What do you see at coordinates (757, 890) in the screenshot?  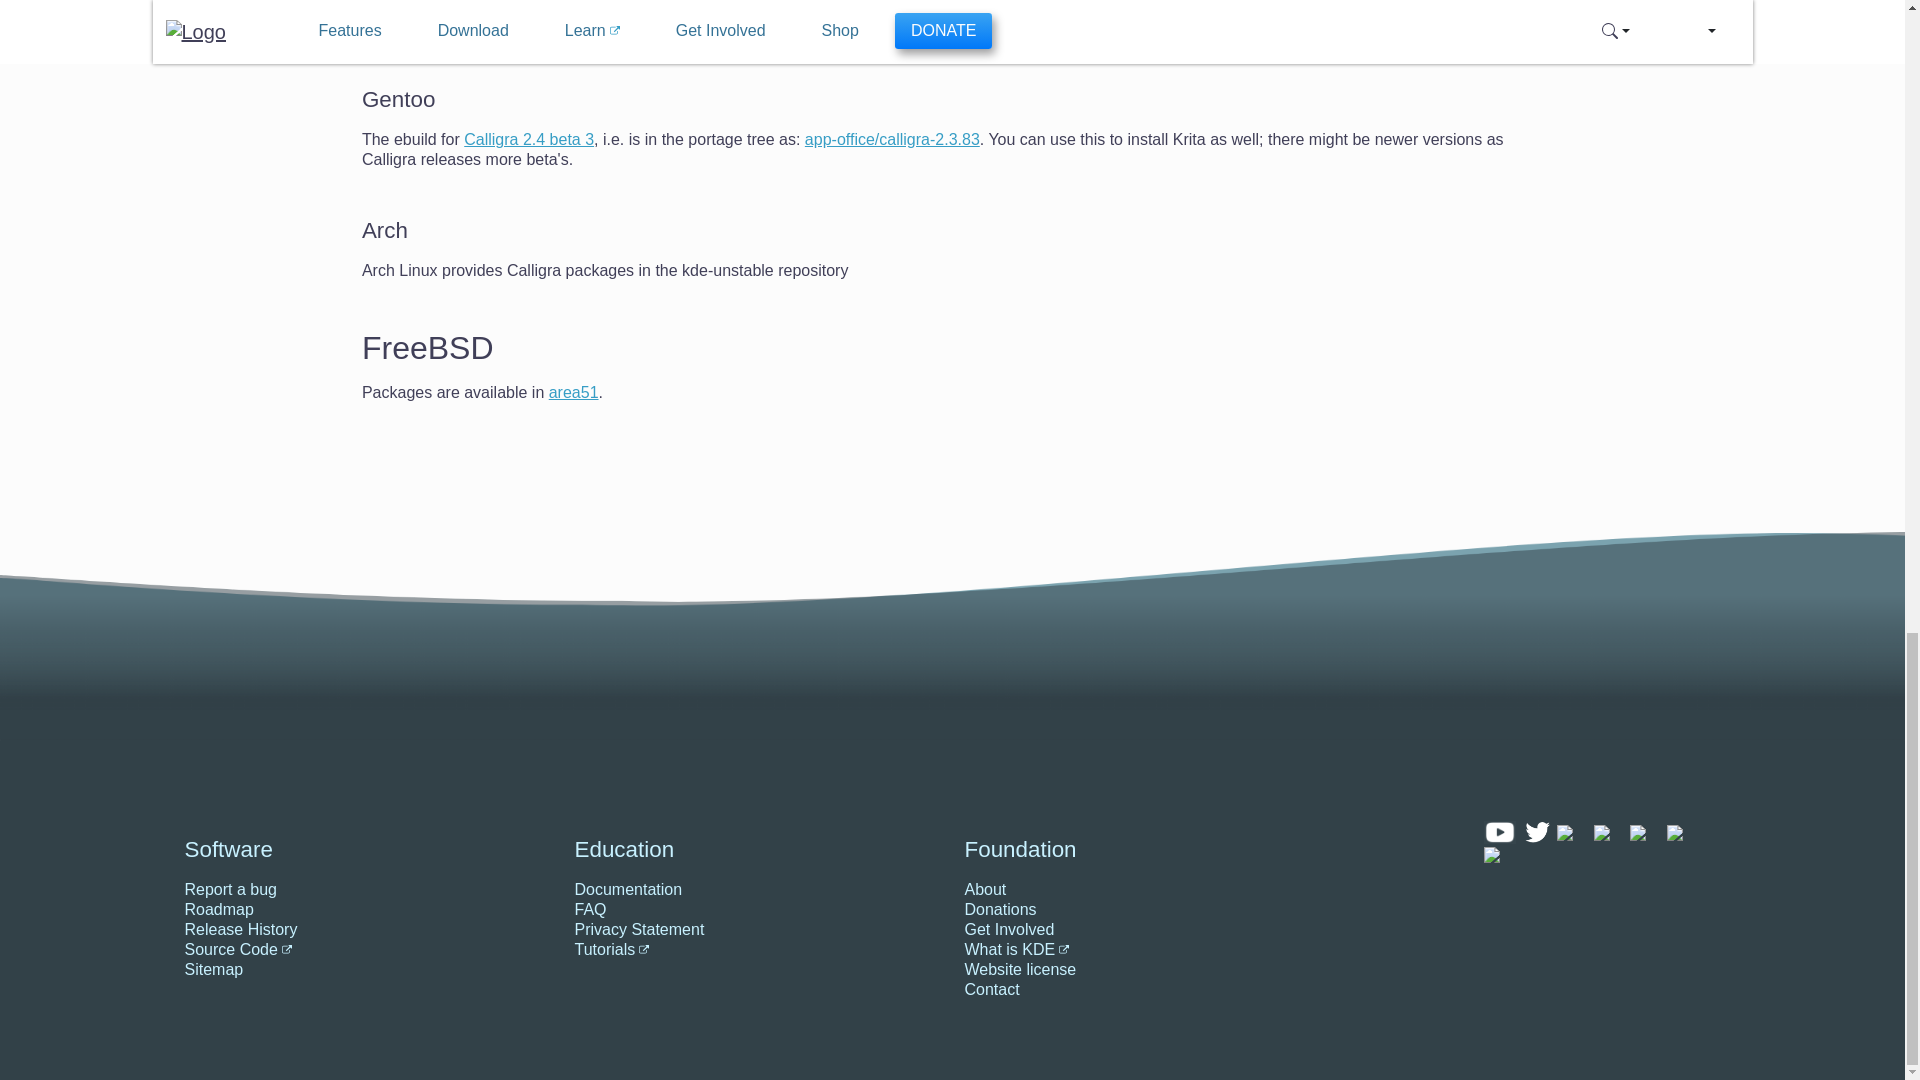 I see `Documentation` at bounding box center [757, 890].